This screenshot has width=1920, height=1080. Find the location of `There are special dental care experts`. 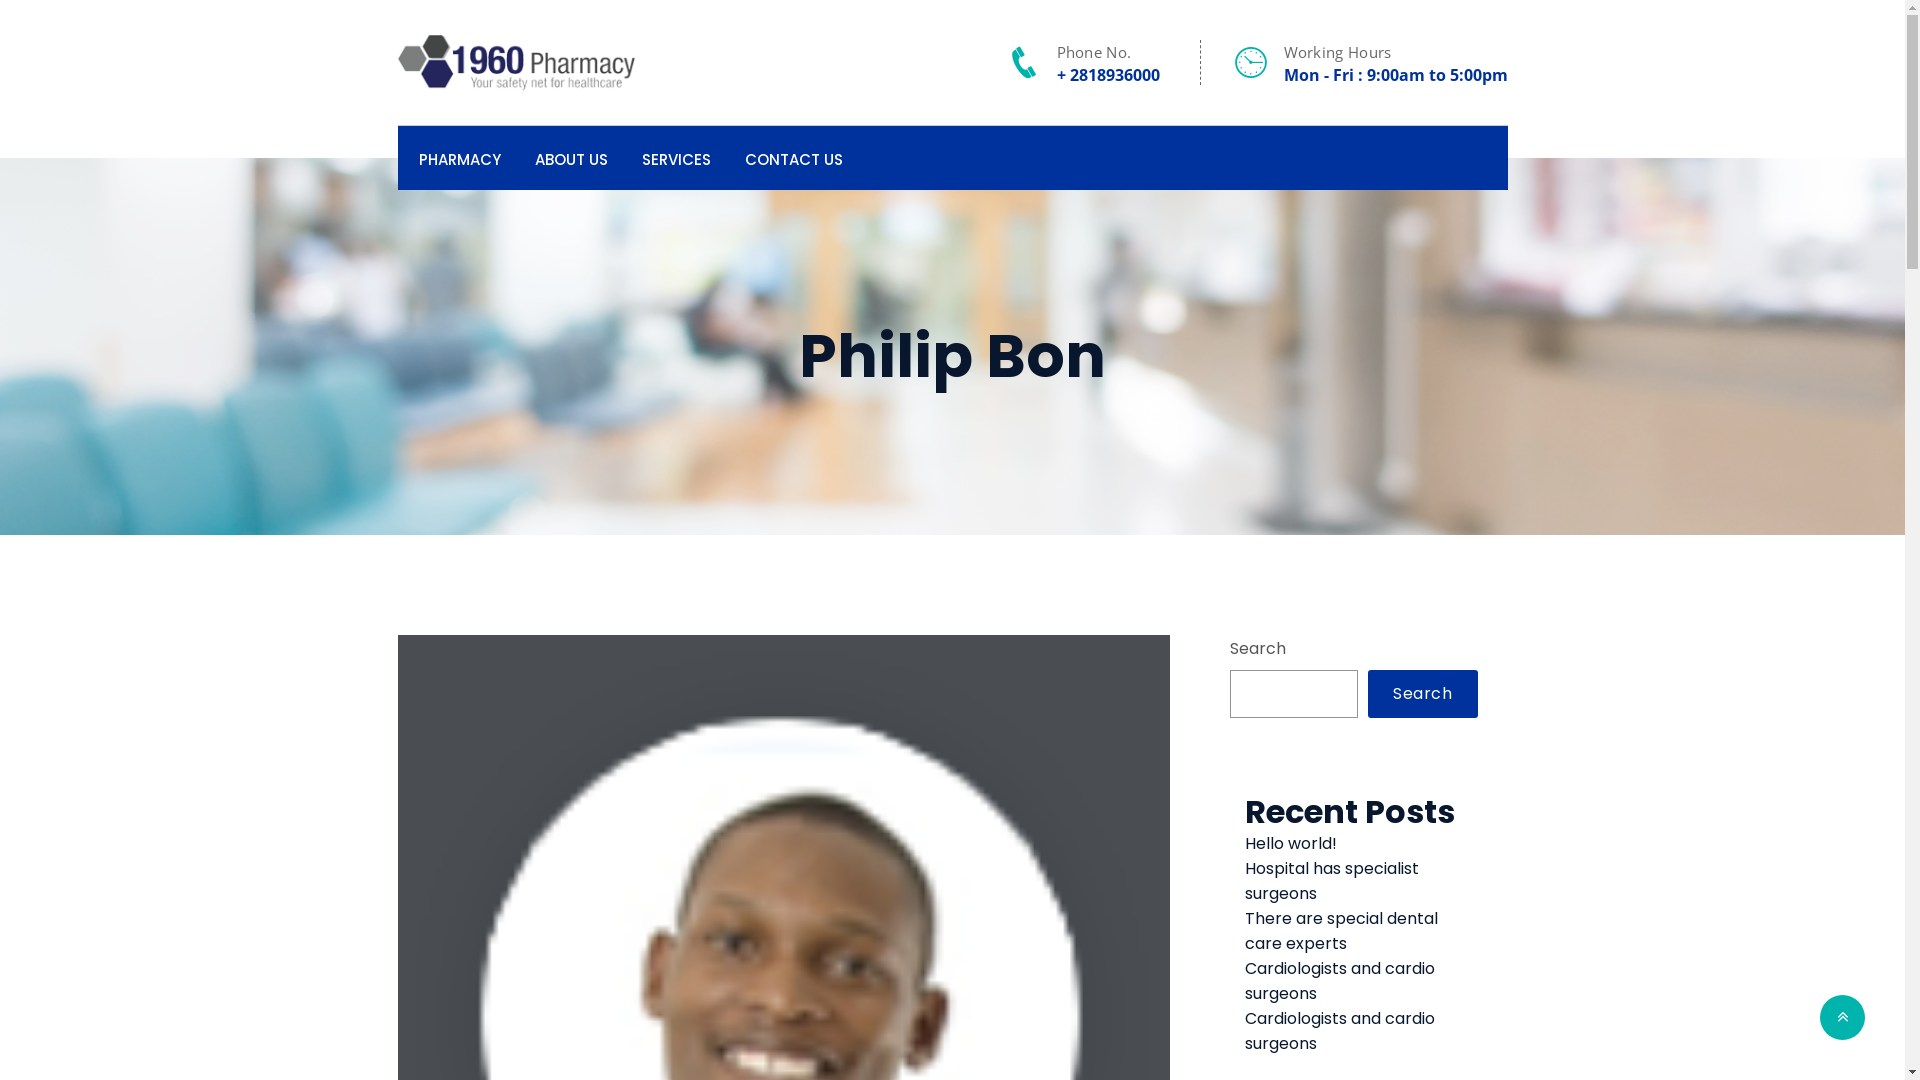

There are special dental care experts is located at coordinates (1342, 931).